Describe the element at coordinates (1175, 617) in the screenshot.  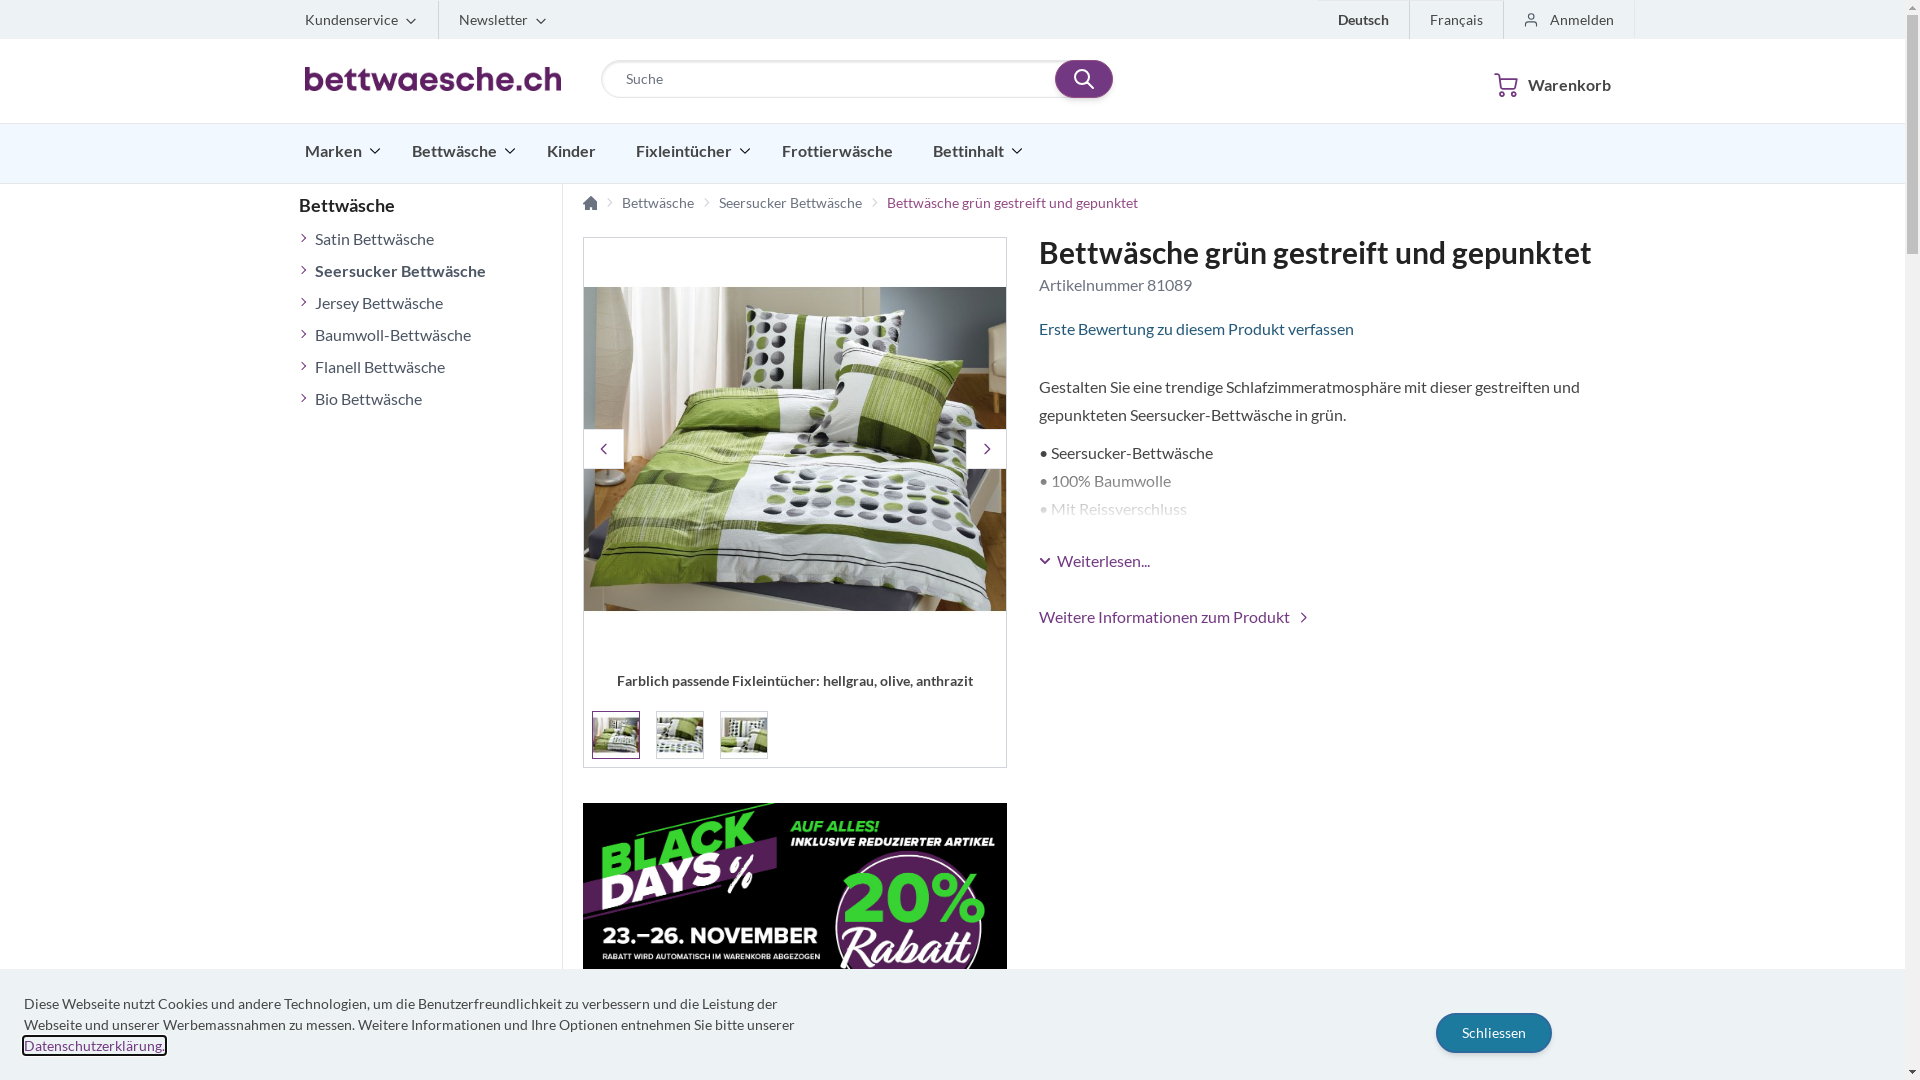
I see `Weitere Informationen zum Produkt` at that location.